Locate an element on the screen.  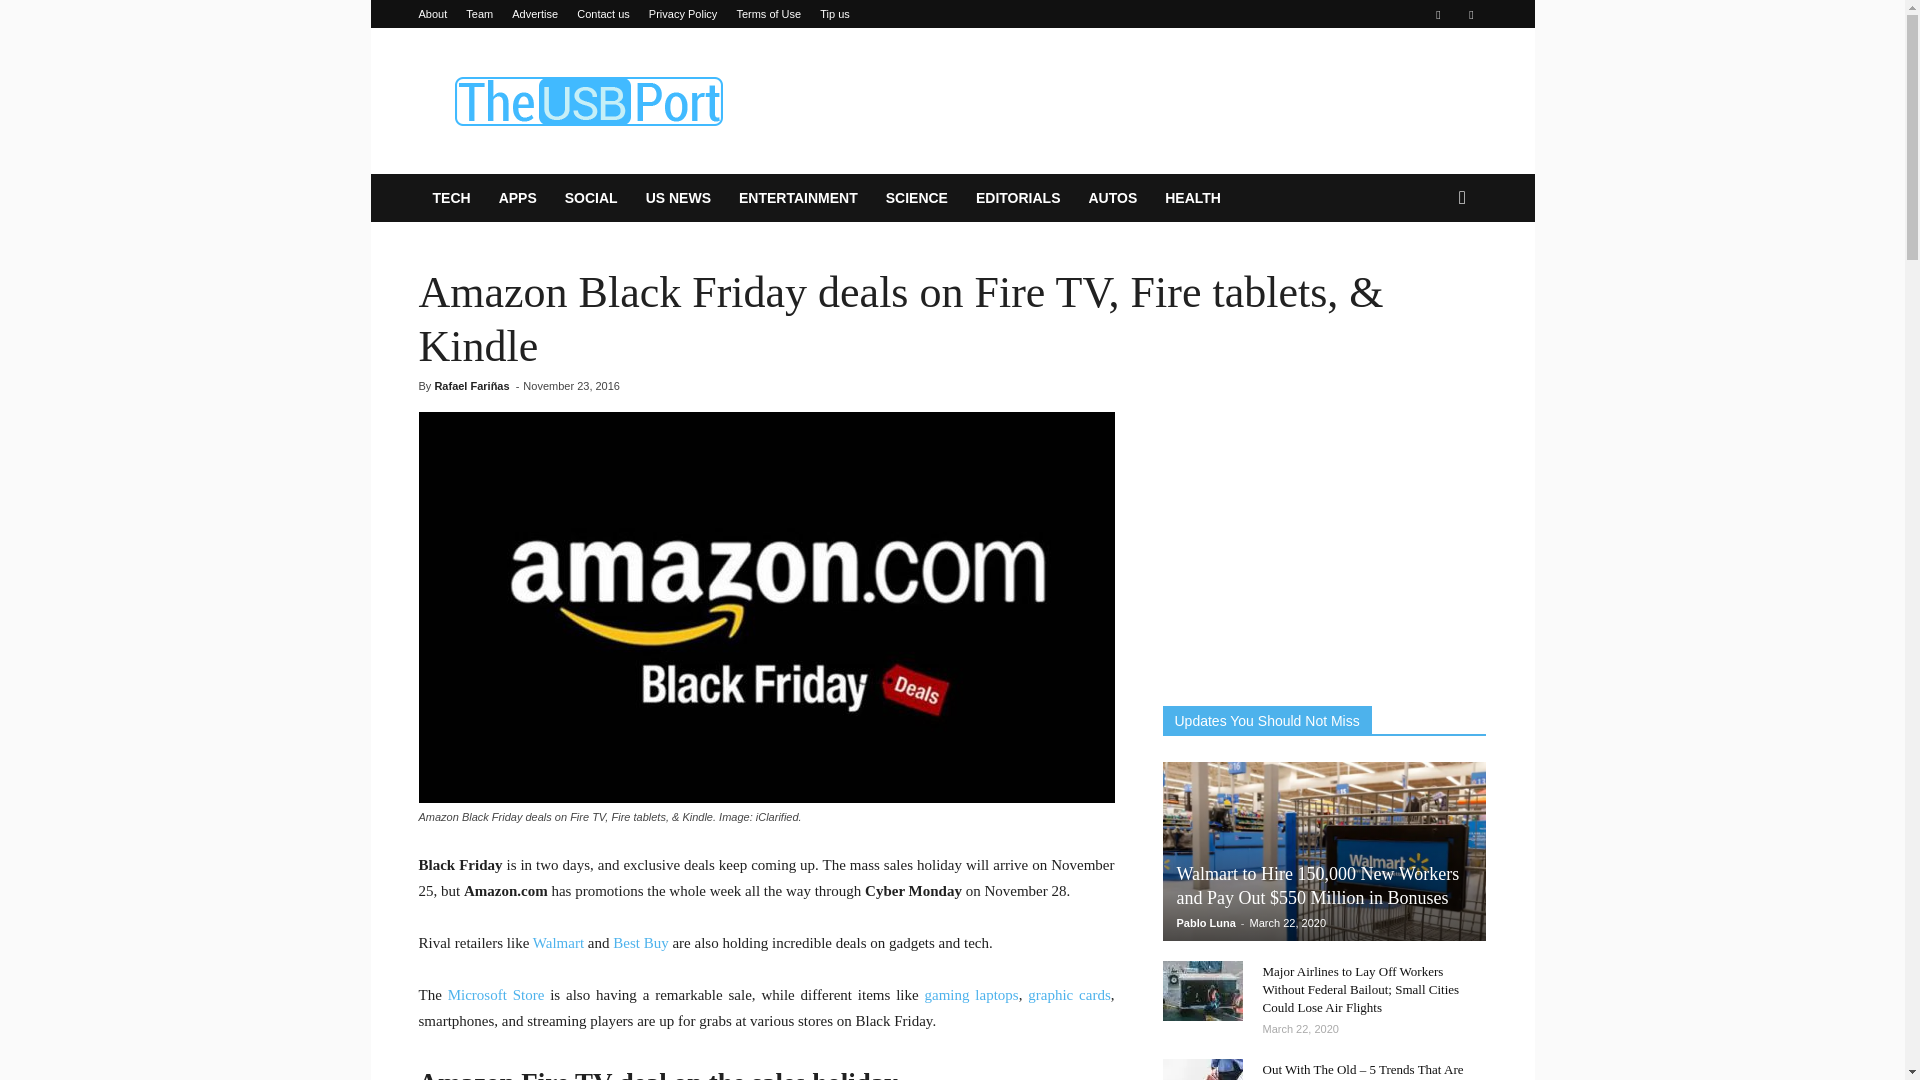
Advertisement is located at coordinates (1122, 100).